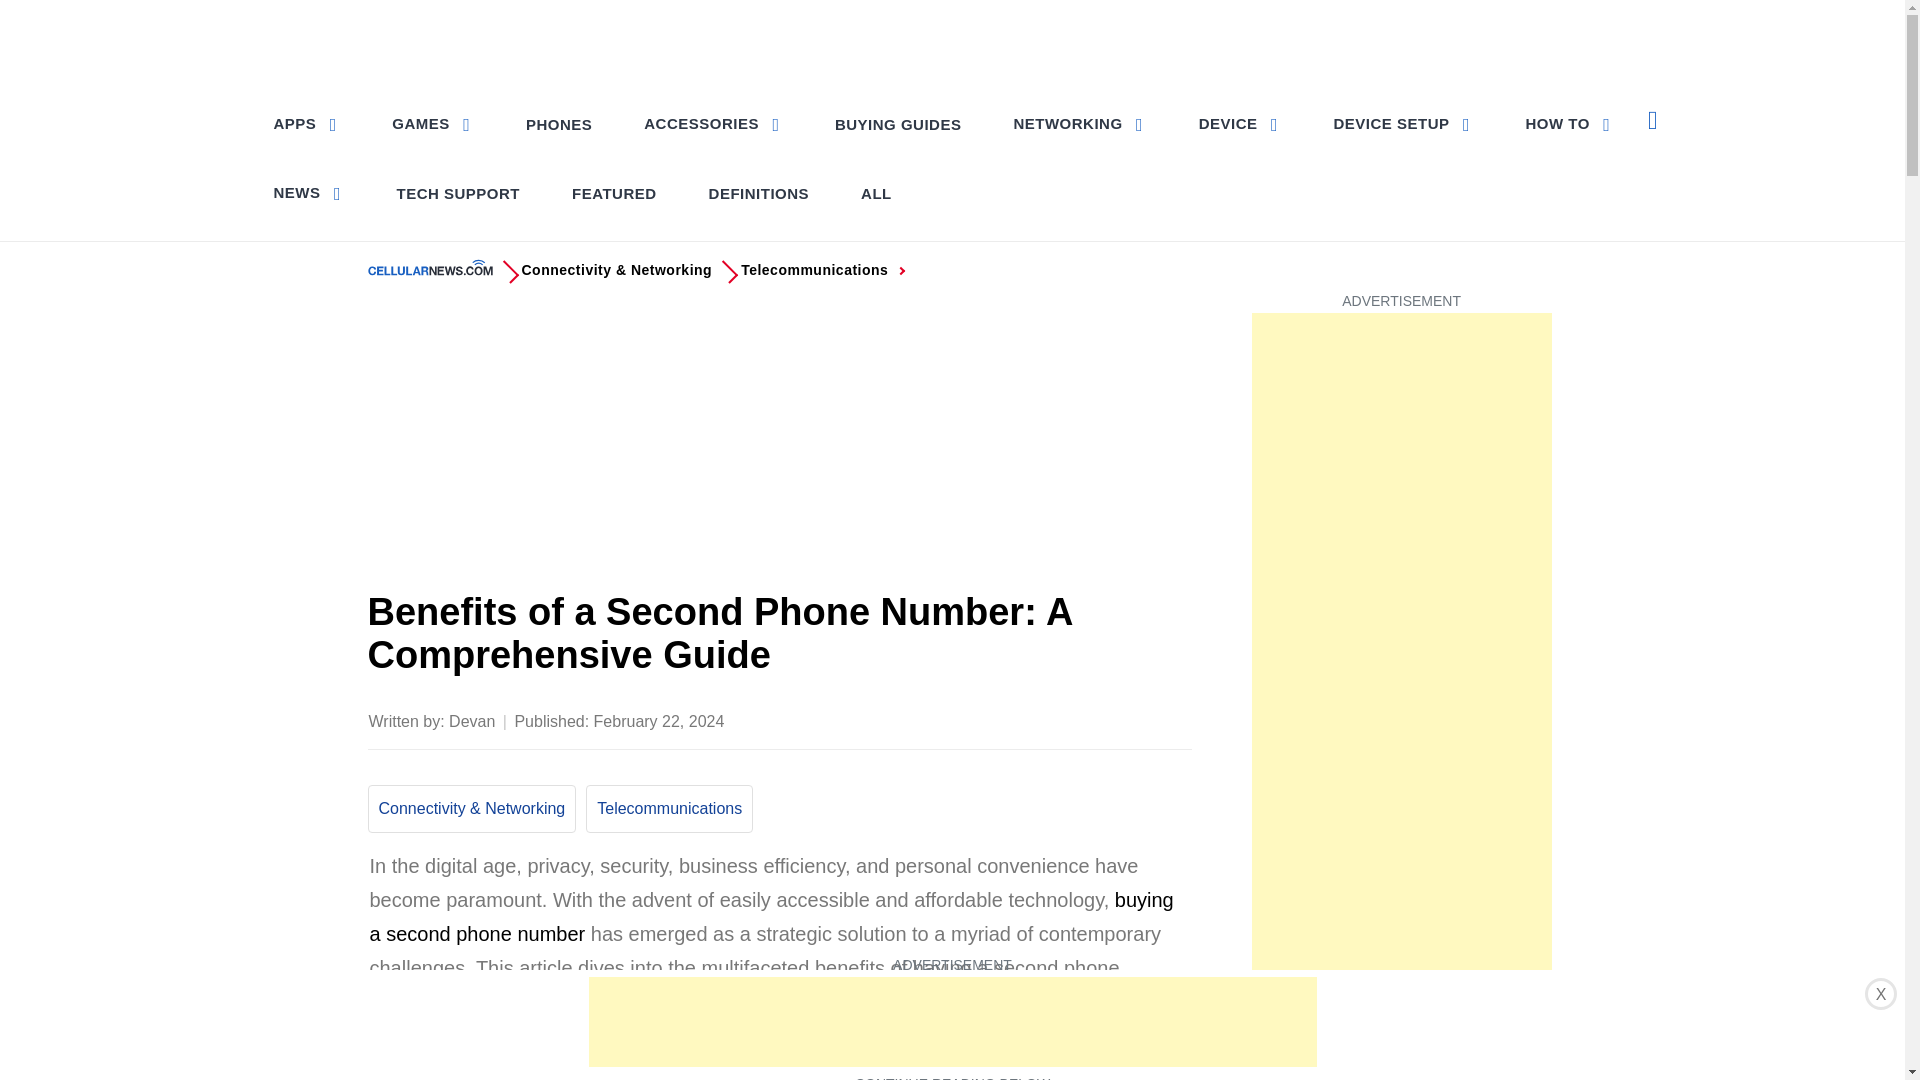 The image size is (1920, 1080). Describe the element at coordinates (1094, 719) in the screenshot. I see `Share on Whatsapp` at that location.